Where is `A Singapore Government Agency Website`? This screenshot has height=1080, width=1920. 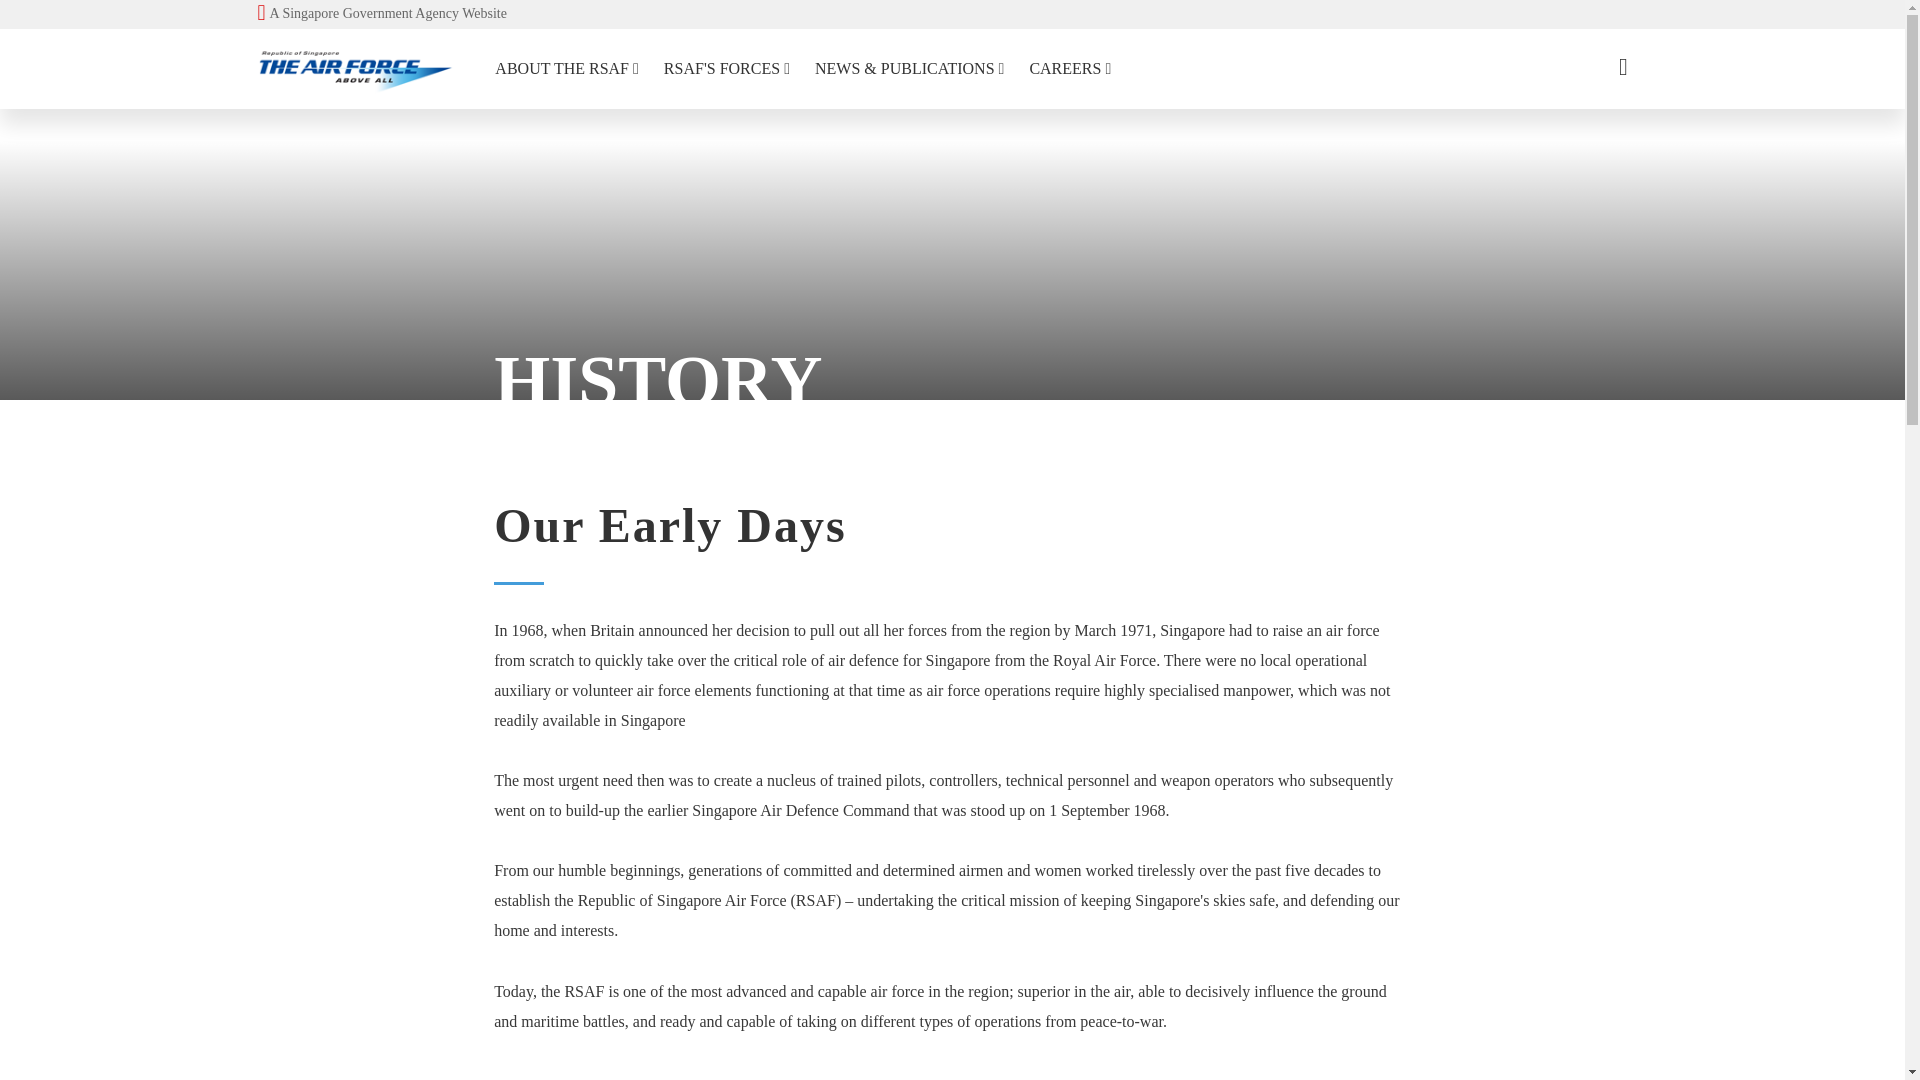 A Singapore Government Agency Website is located at coordinates (1070, 69).